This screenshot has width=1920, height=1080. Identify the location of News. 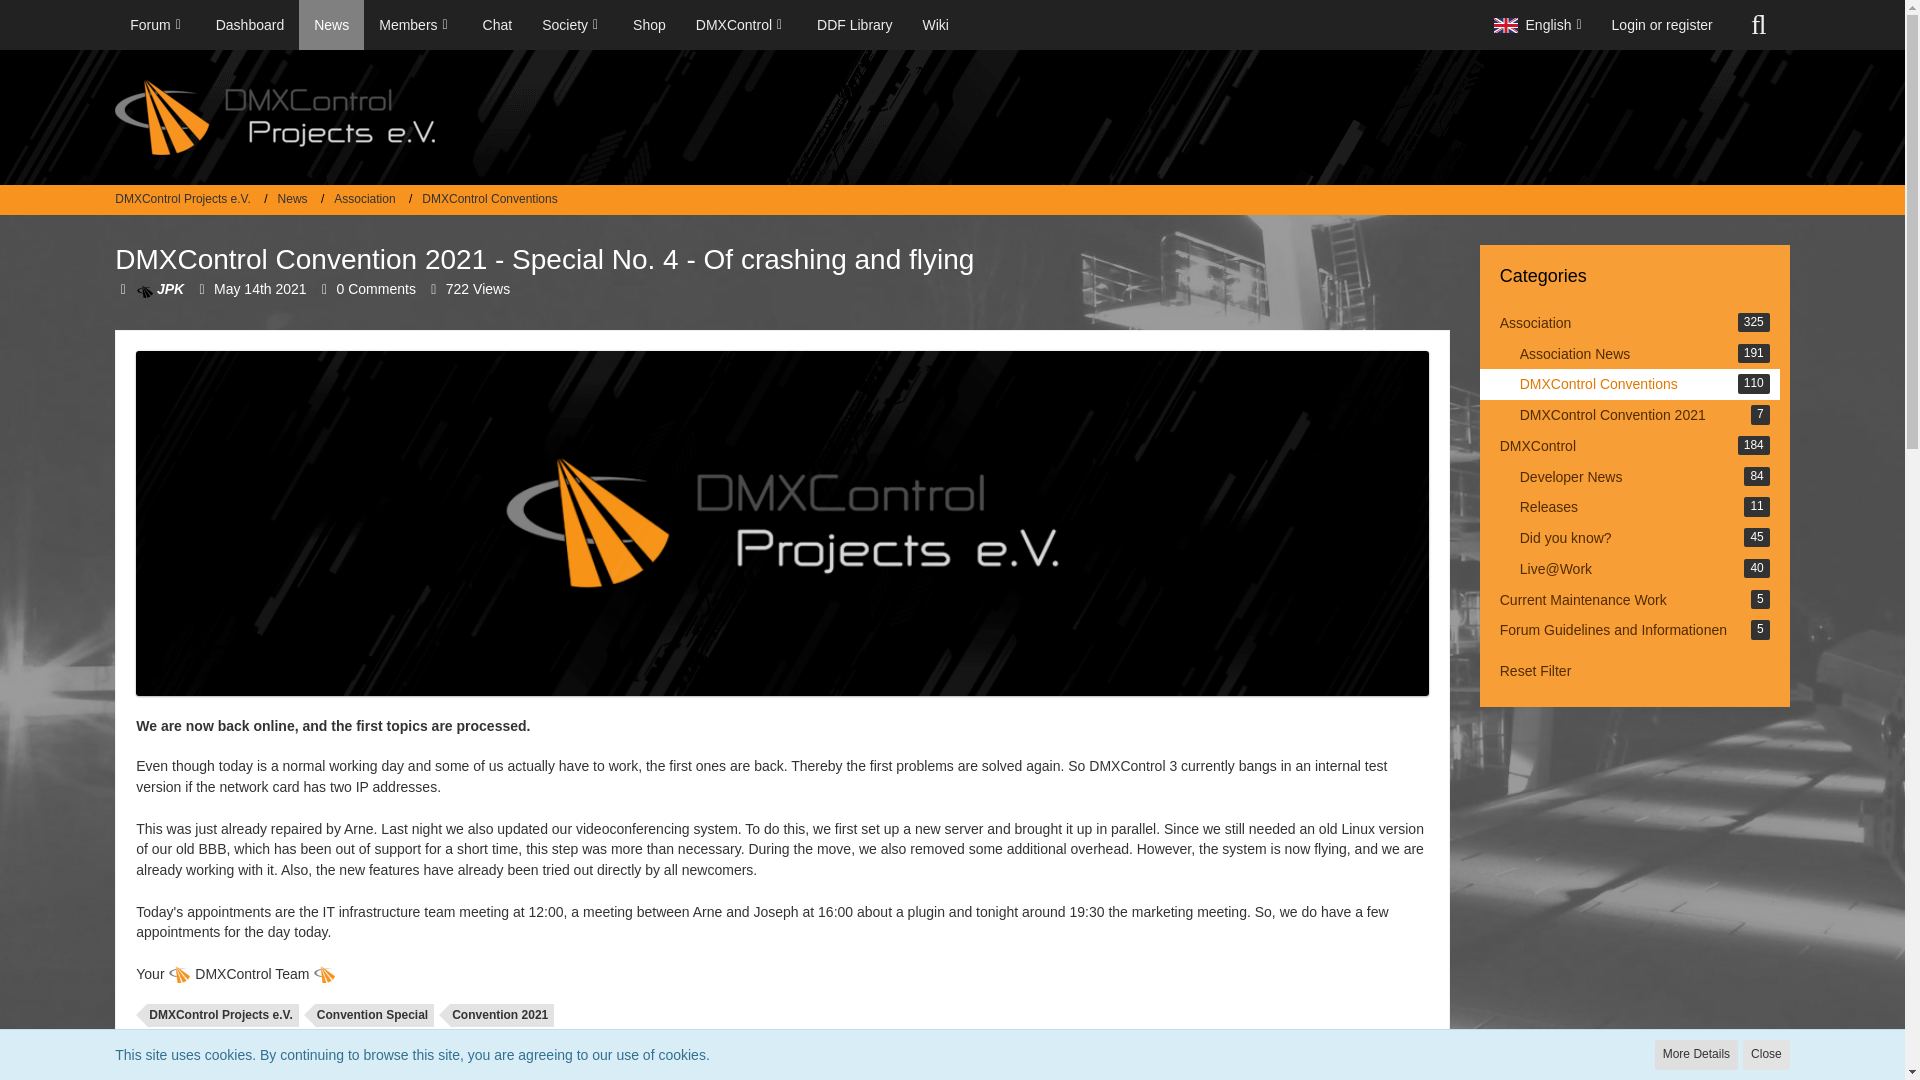
(332, 24).